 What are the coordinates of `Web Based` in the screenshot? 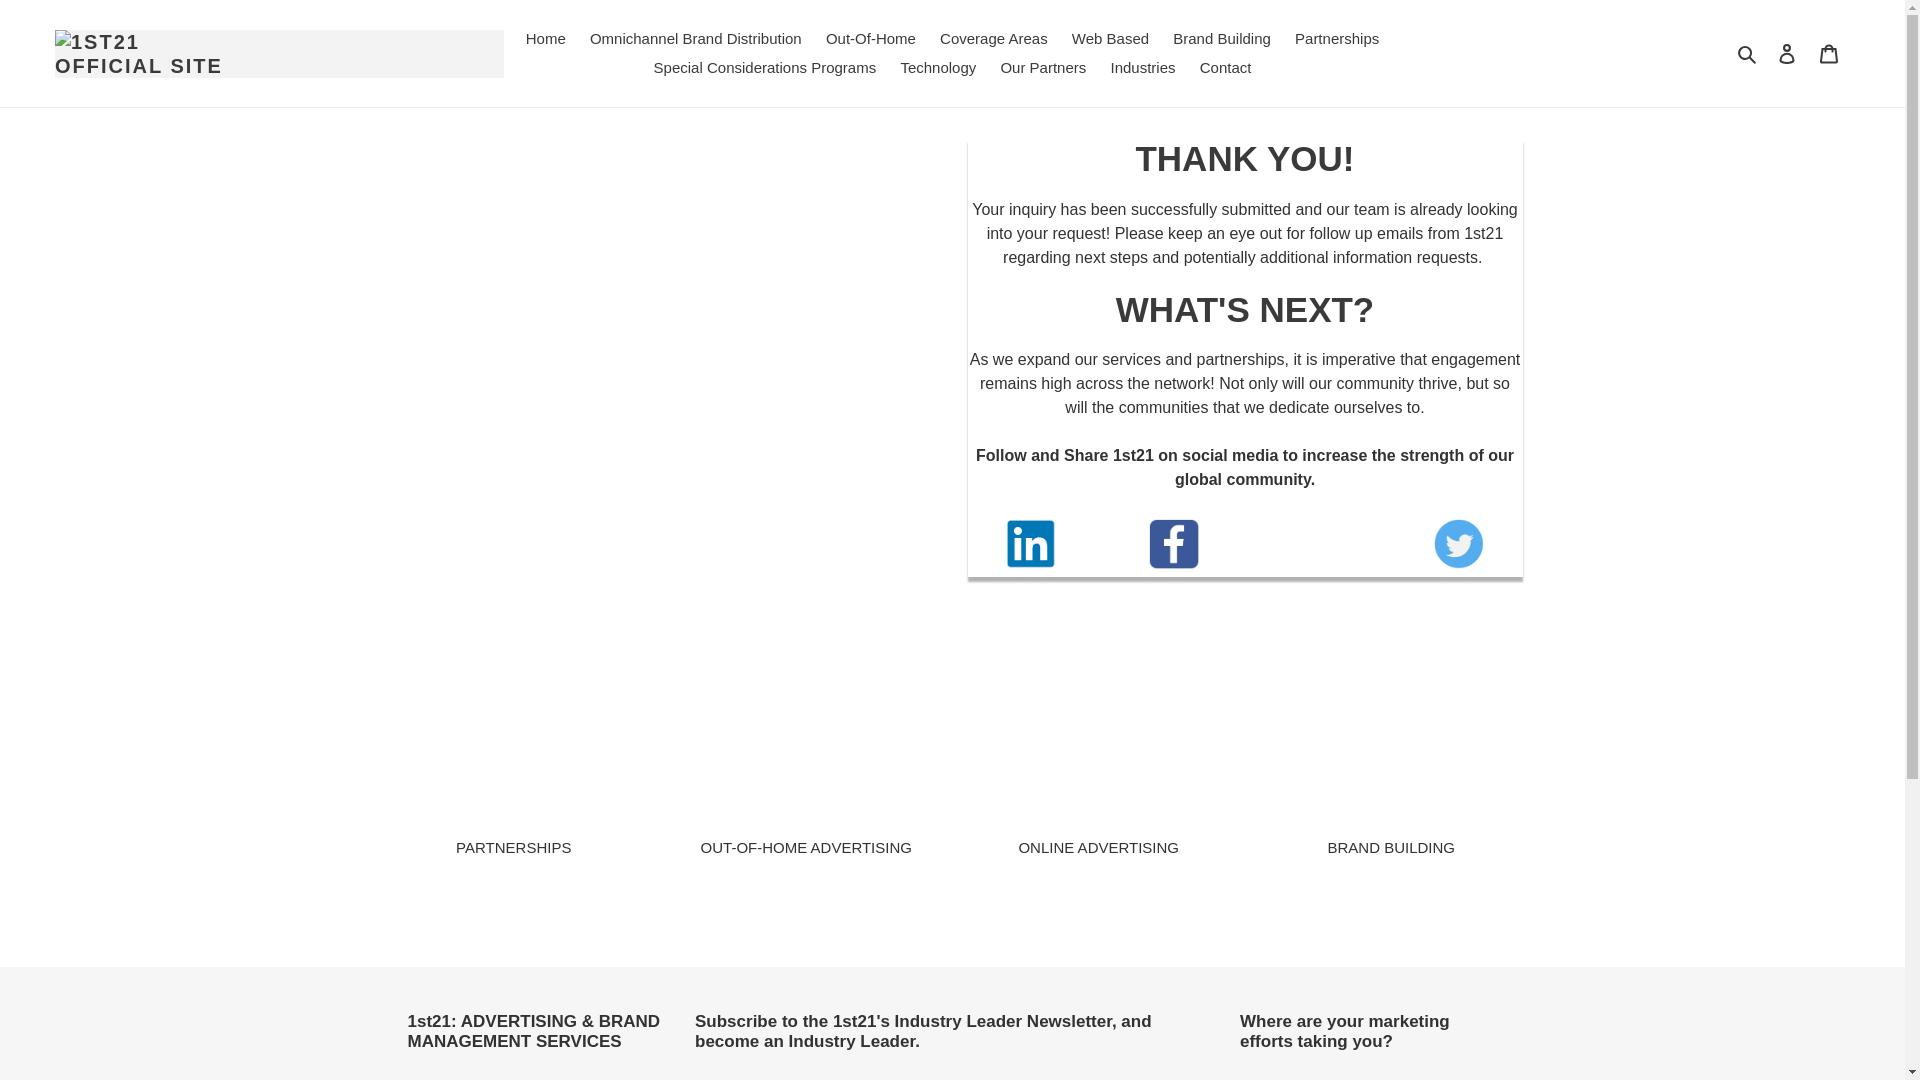 It's located at (1110, 39).